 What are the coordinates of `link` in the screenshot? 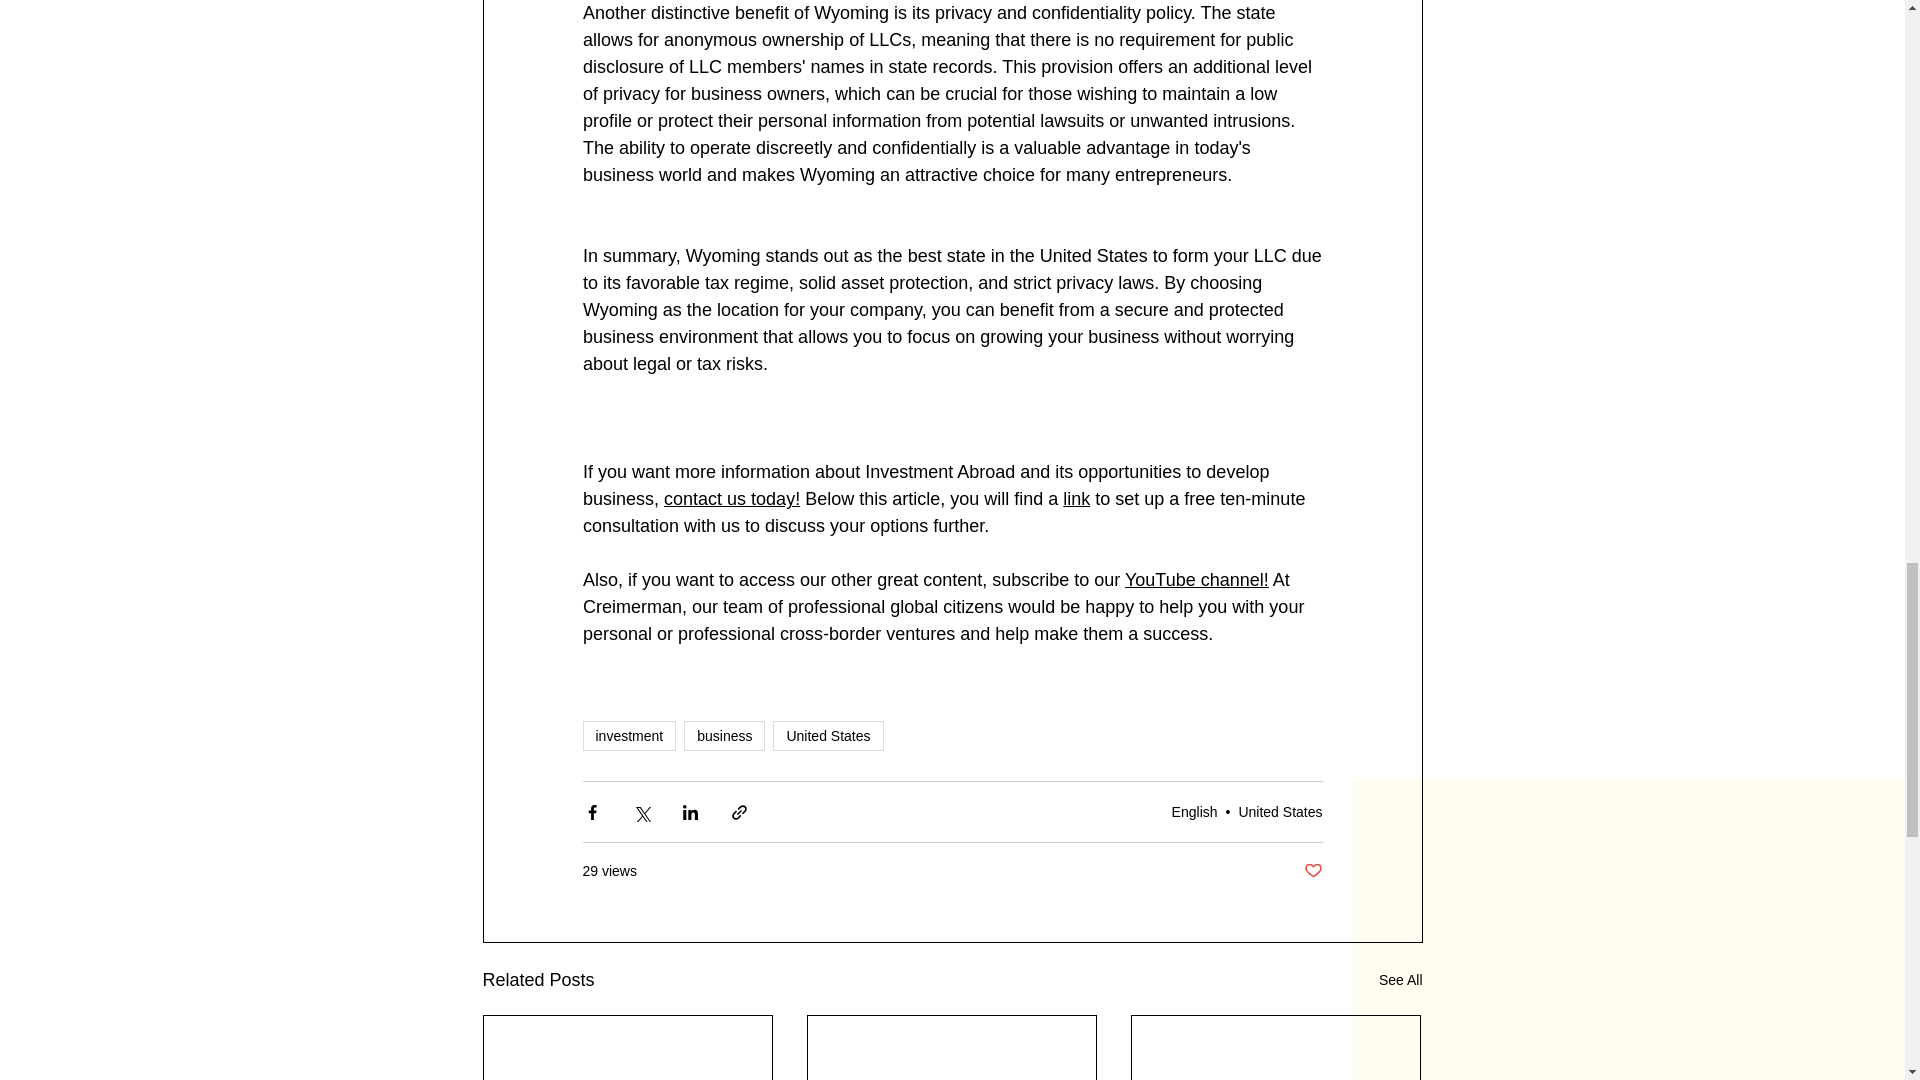 It's located at (1076, 498).